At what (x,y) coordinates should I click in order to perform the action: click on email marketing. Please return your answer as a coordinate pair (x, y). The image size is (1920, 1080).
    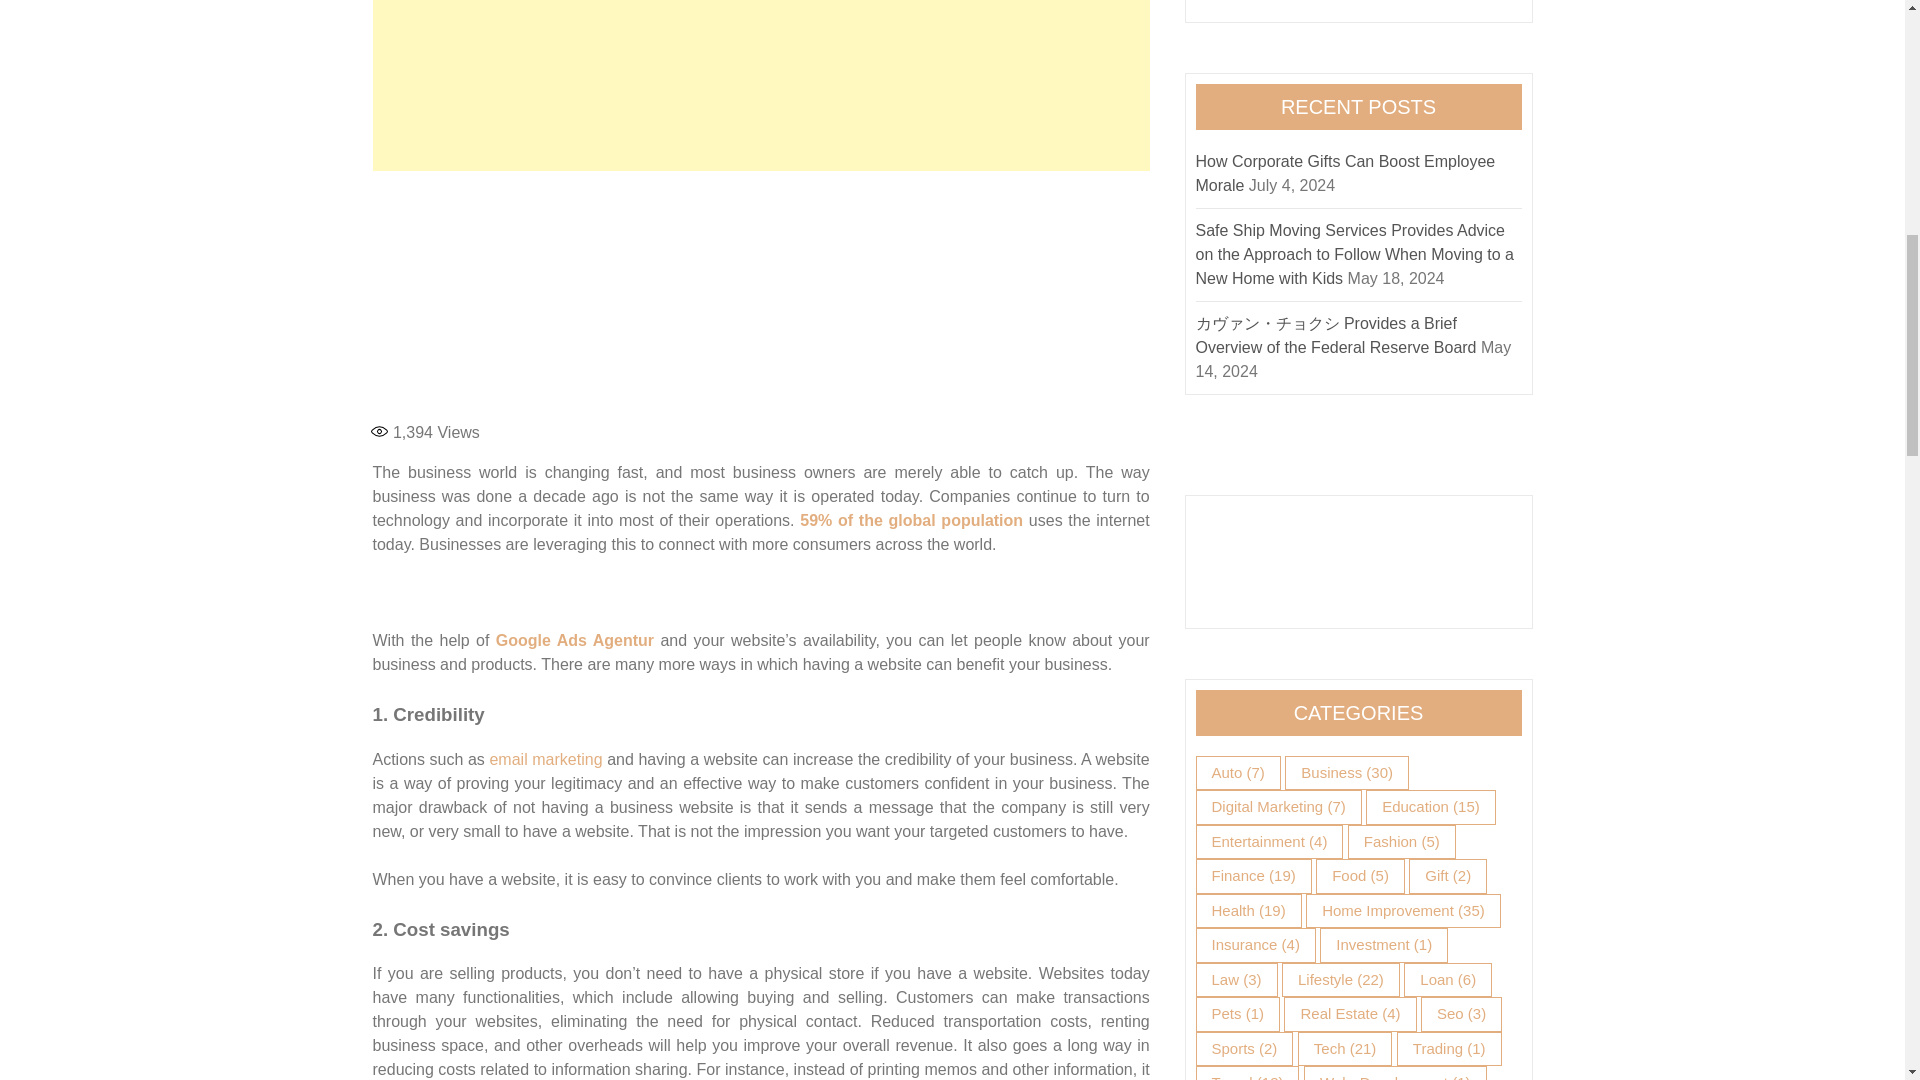
    Looking at the image, I should click on (546, 758).